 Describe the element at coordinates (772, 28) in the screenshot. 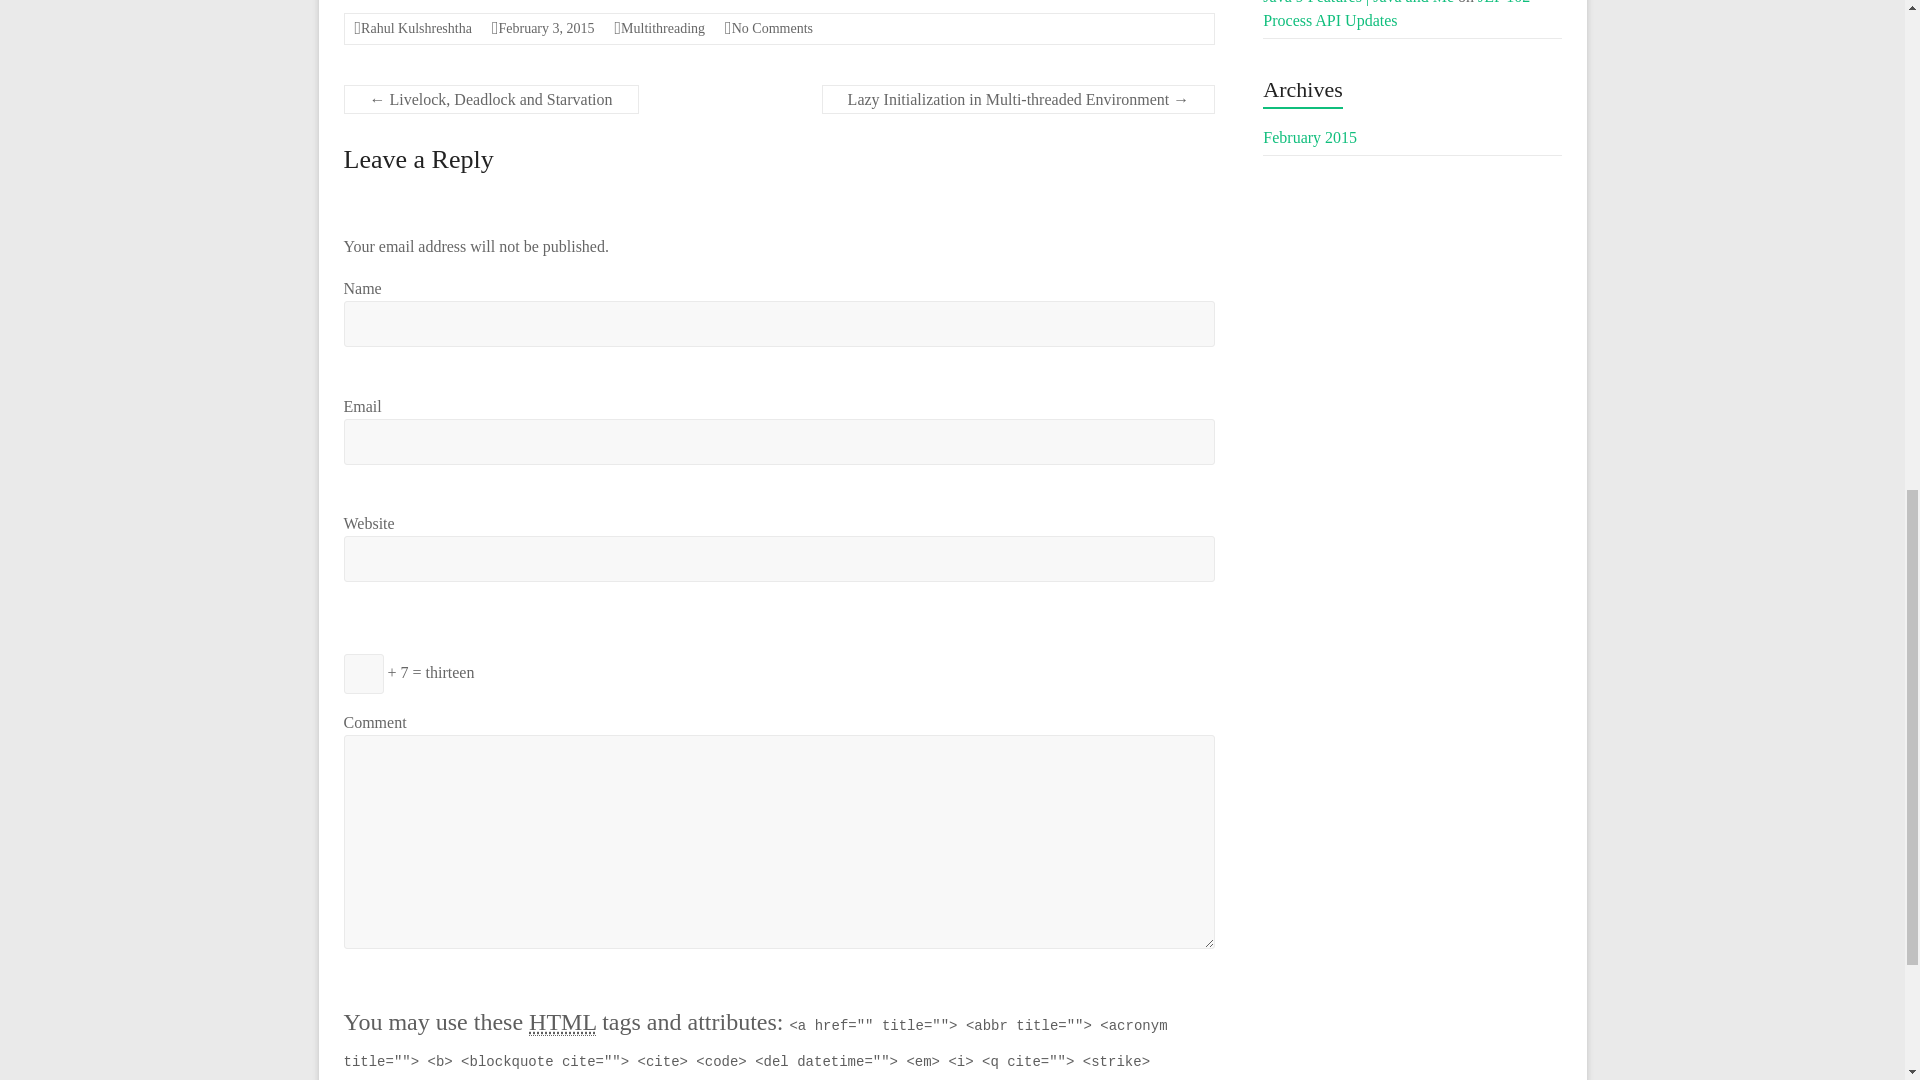

I see `No Comments` at that location.